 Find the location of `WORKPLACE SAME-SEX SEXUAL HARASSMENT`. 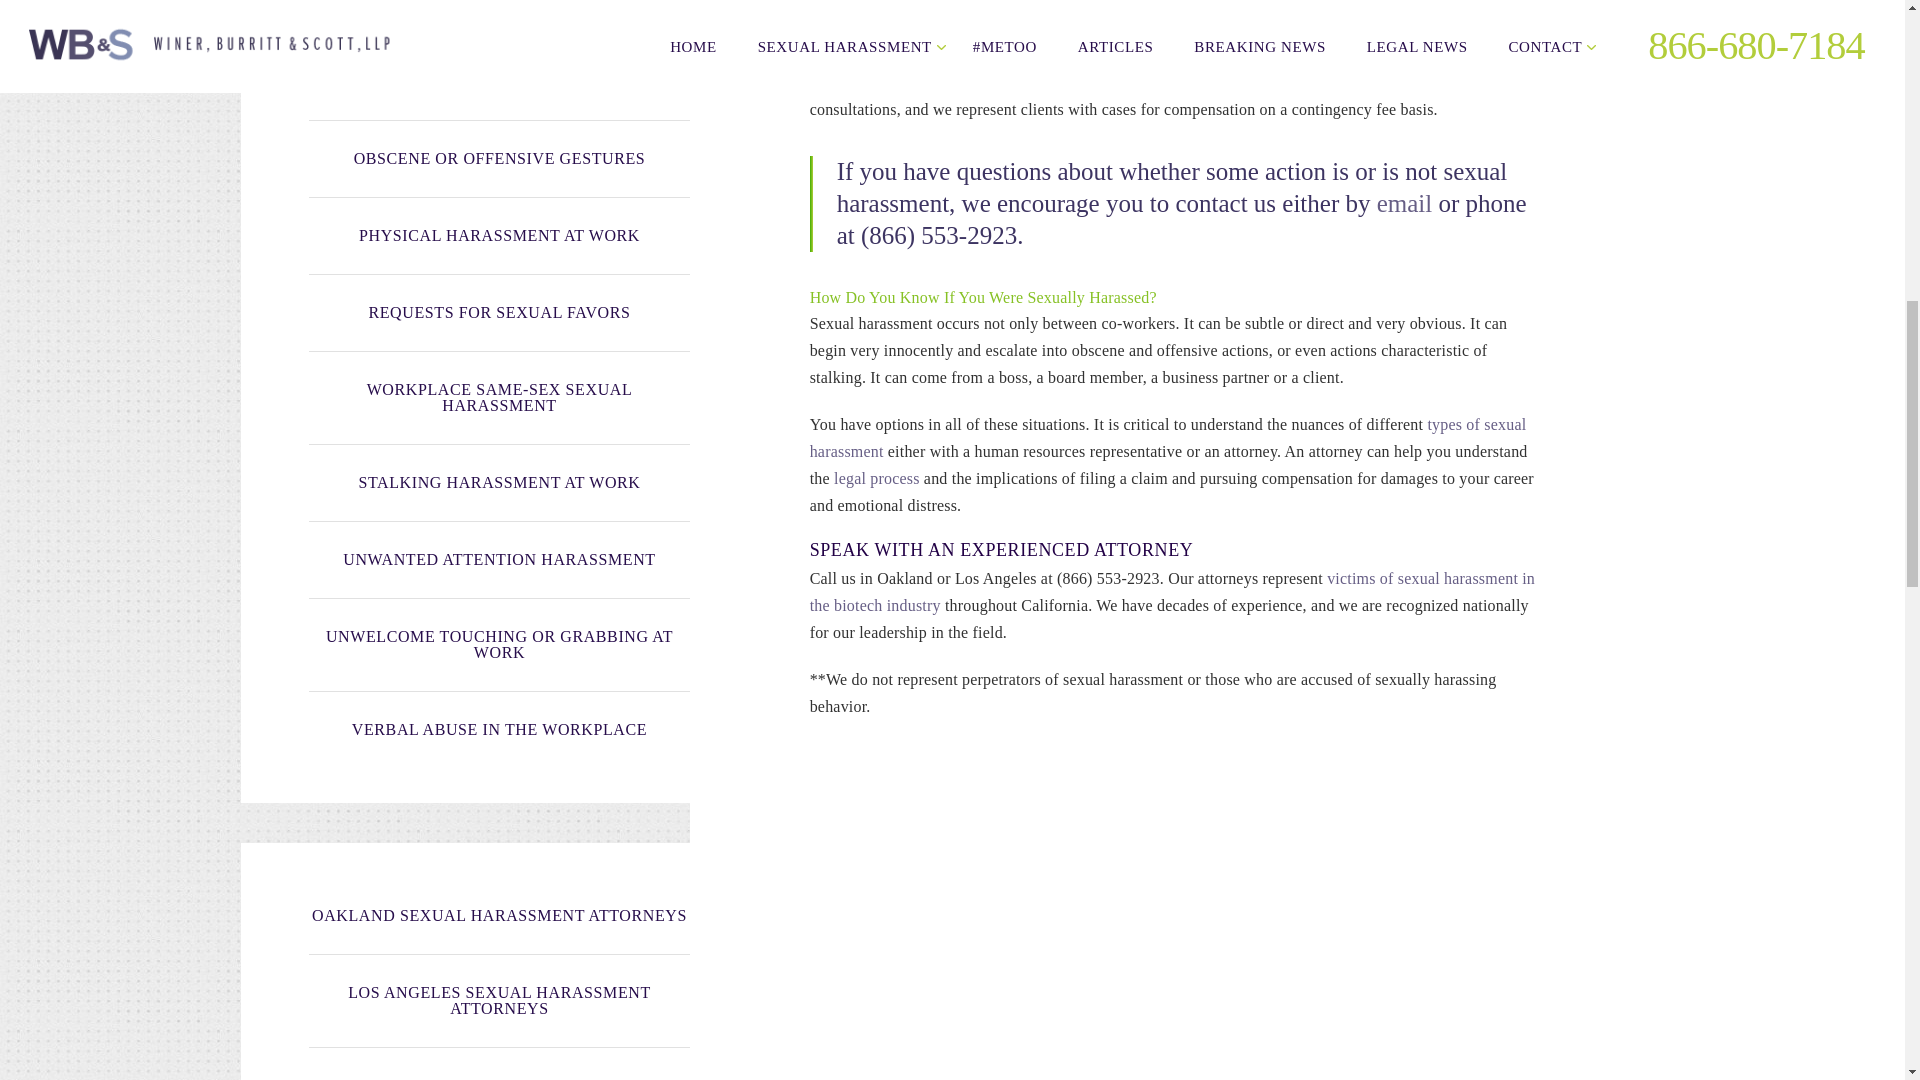

WORKPLACE SAME-SEX SEXUAL HARASSMENT is located at coordinates (499, 398).